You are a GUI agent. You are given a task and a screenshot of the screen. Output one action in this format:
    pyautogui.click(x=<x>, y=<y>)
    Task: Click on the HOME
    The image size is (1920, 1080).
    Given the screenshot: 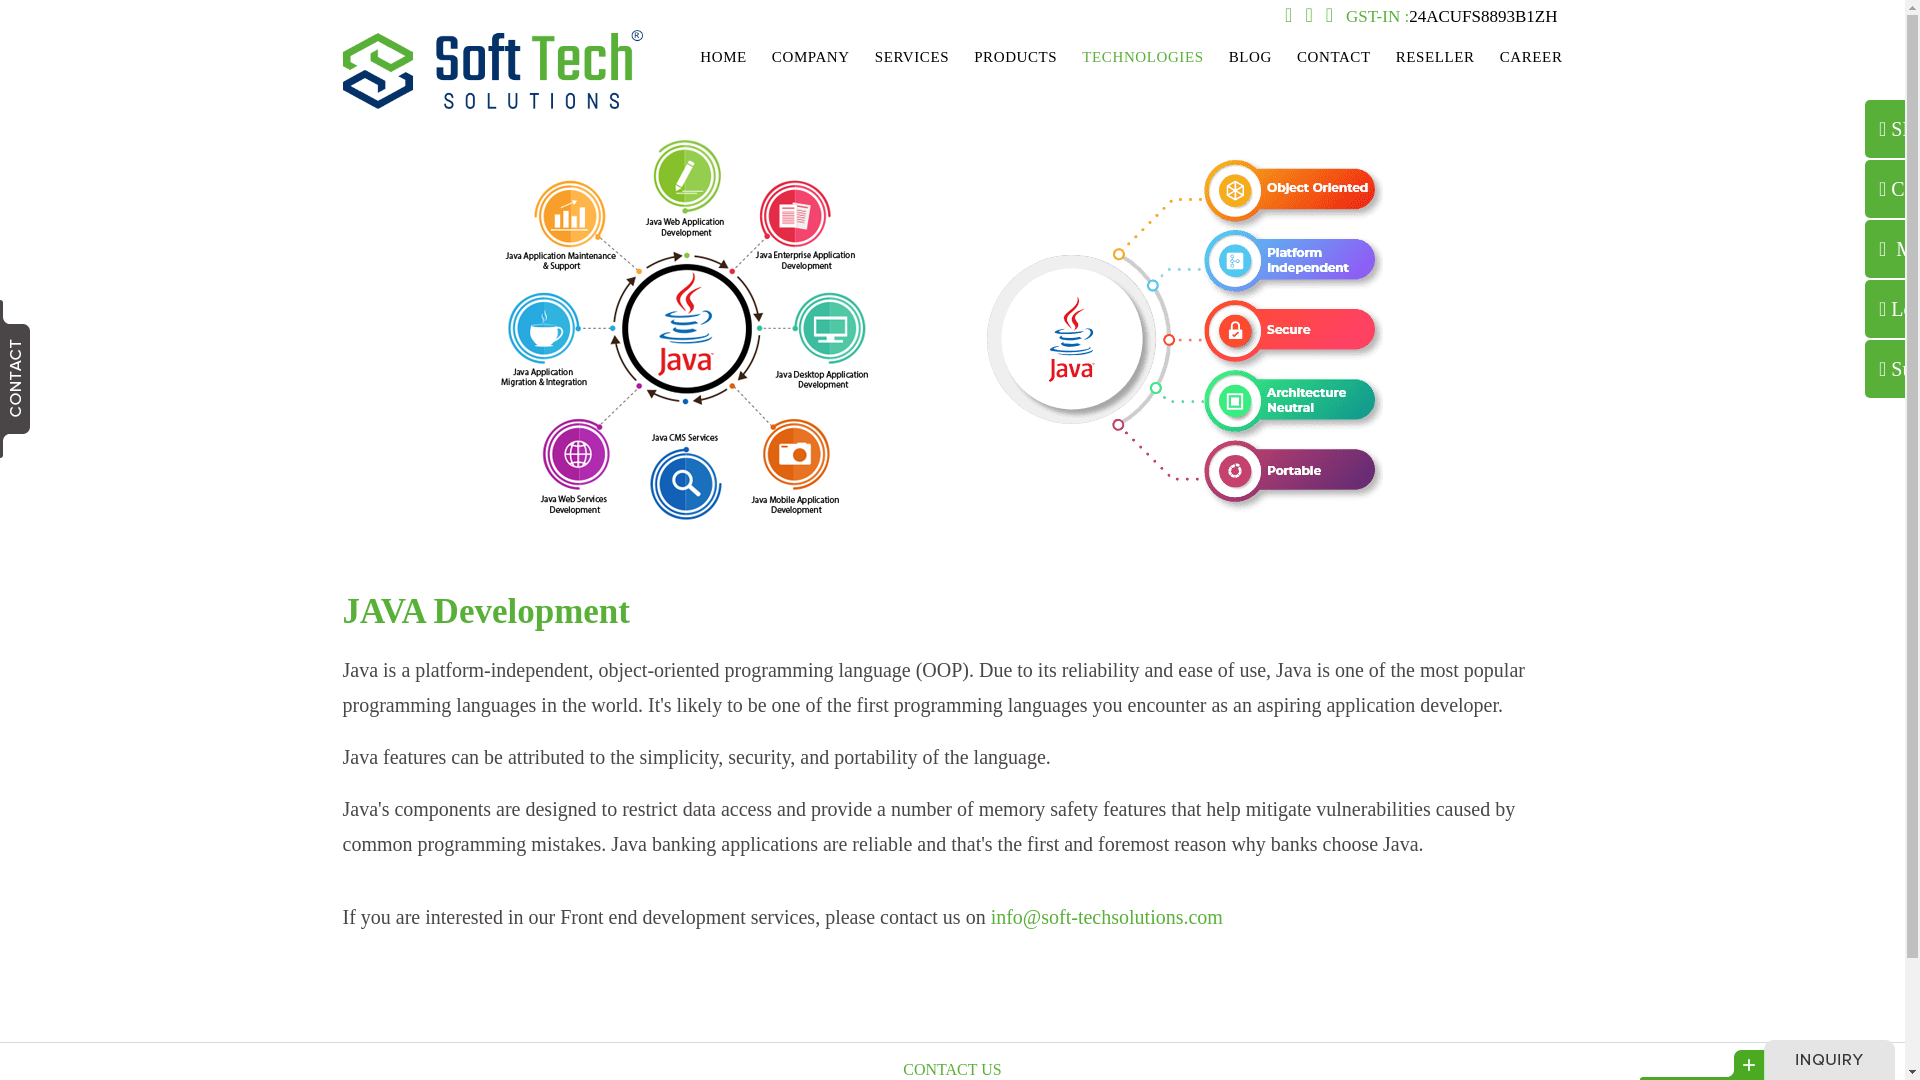 What is the action you would take?
    pyautogui.click(x=722, y=58)
    